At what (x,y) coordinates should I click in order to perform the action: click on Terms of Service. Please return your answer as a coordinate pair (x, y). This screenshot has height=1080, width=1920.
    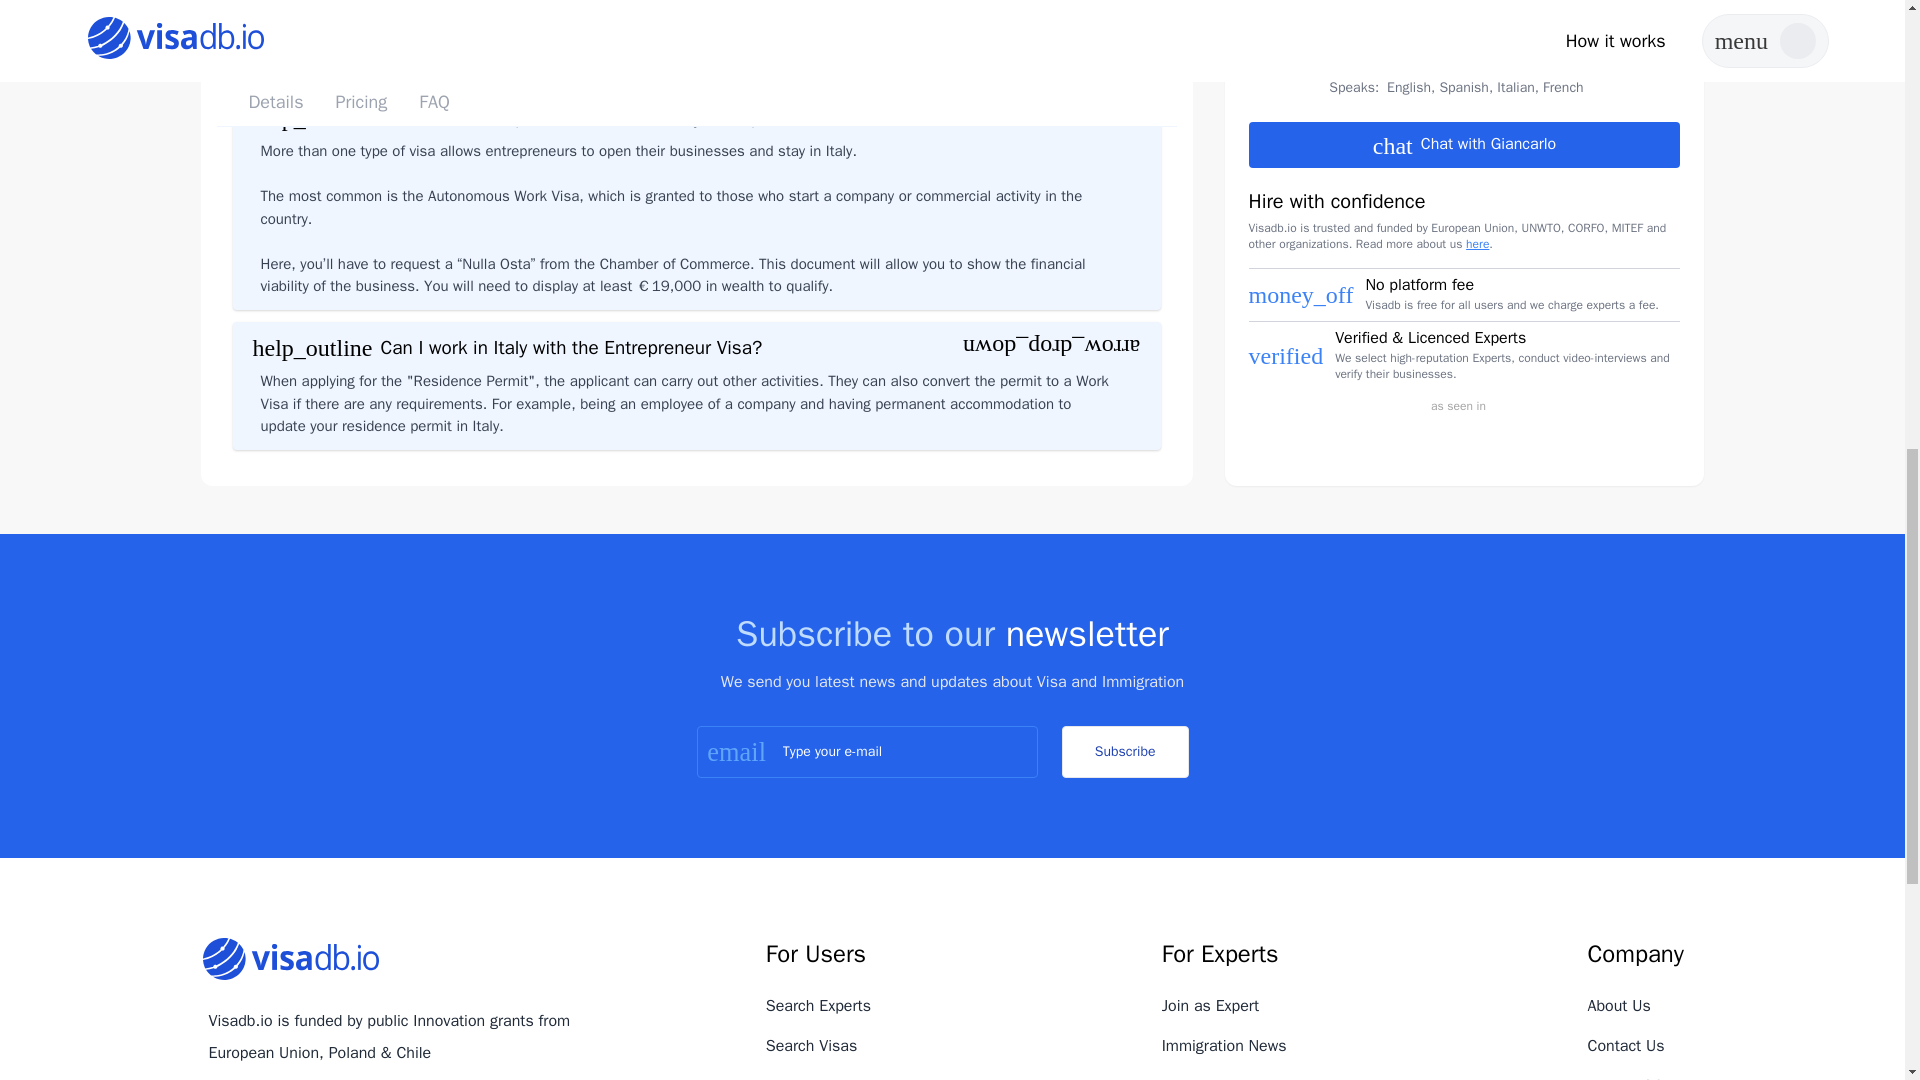
    Looking at the image, I should click on (1646, 1078).